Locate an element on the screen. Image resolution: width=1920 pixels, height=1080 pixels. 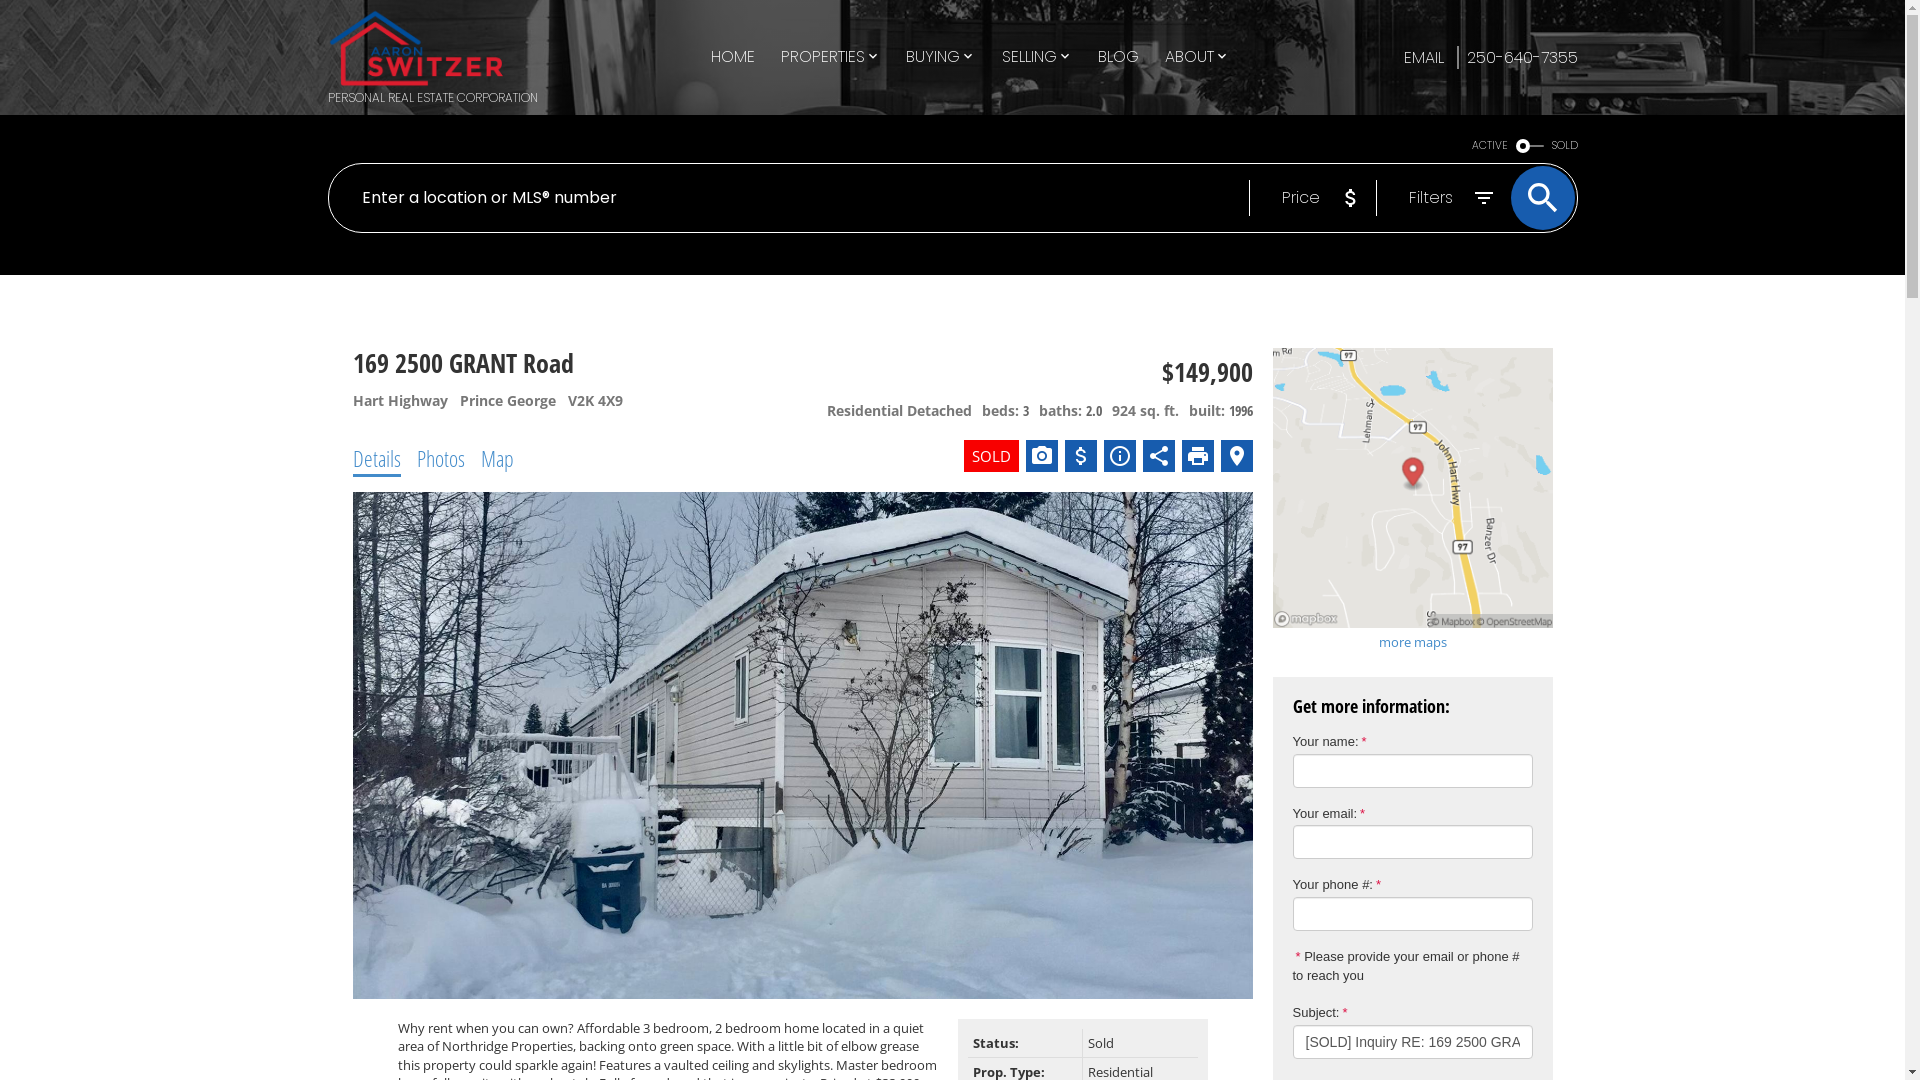
Print listing is located at coordinates (1198, 456).